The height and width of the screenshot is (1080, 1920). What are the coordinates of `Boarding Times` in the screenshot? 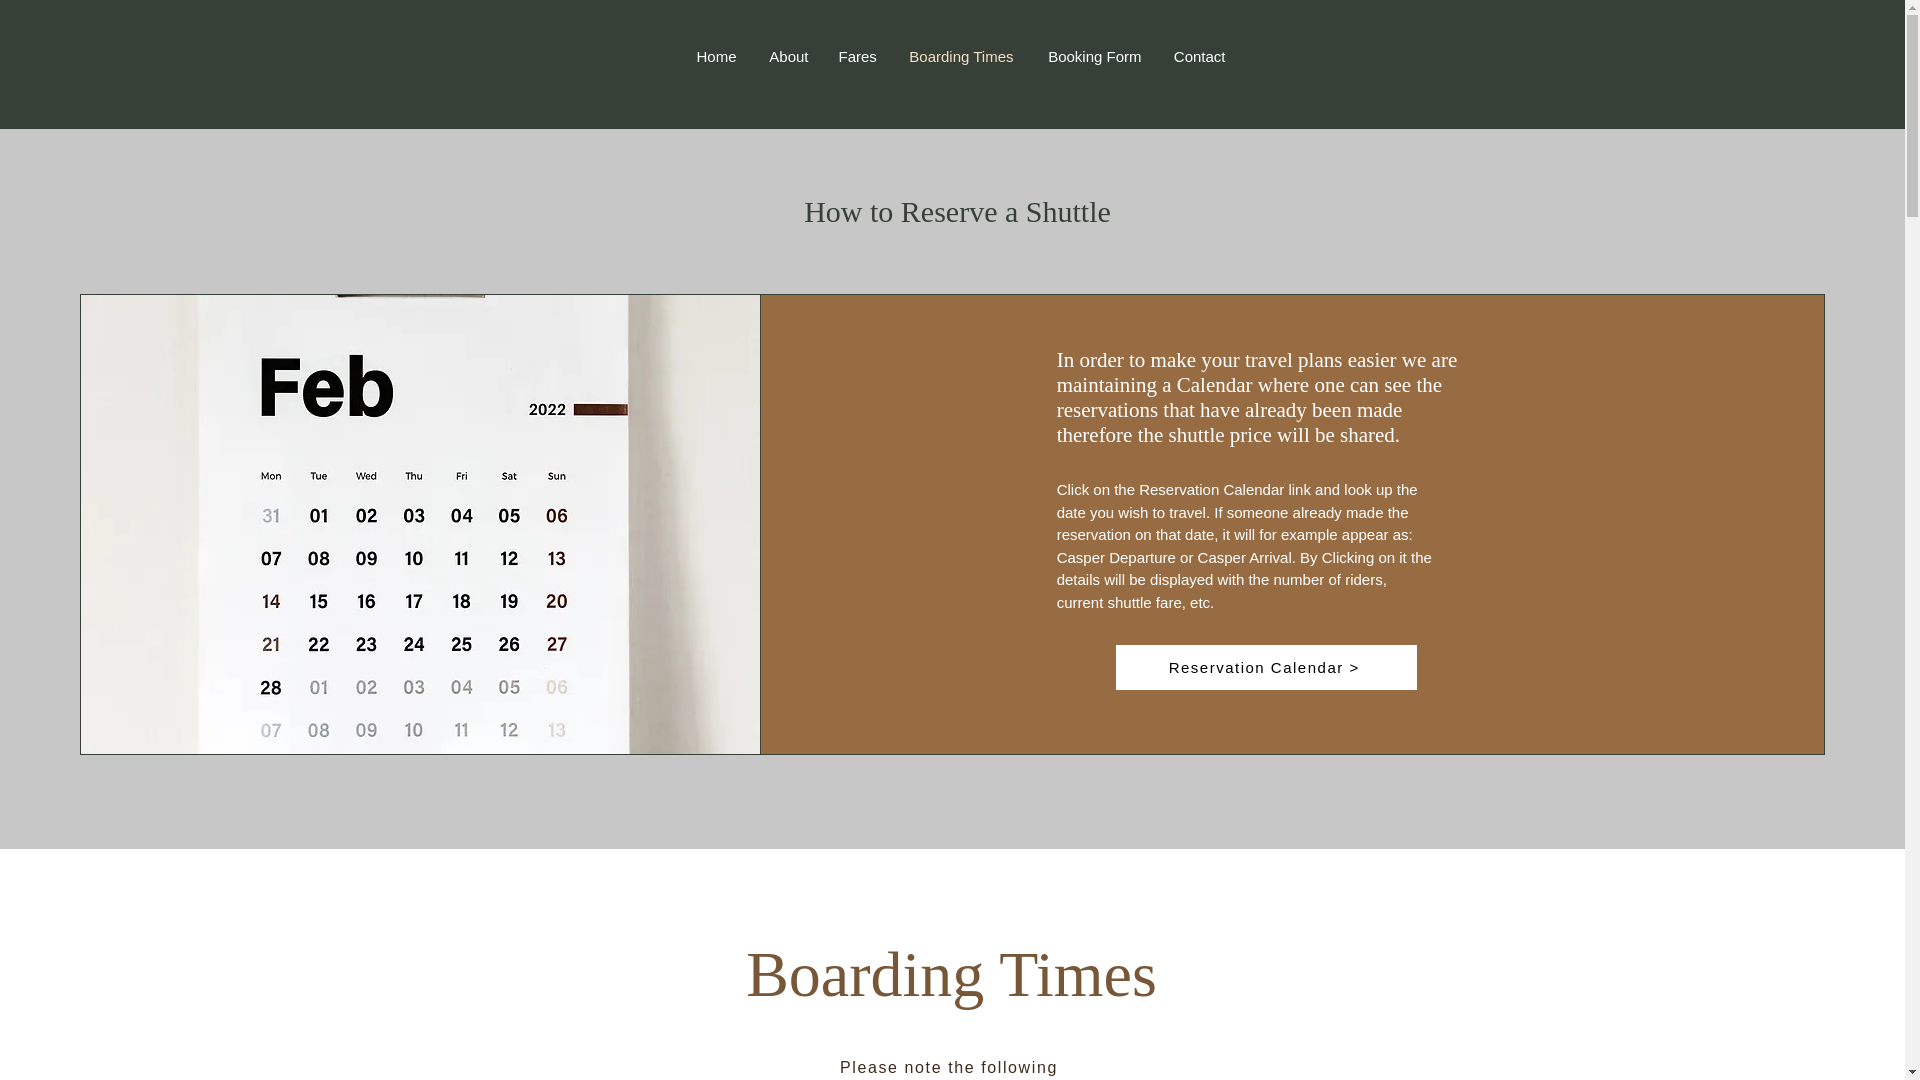 It's located at (958, 57).